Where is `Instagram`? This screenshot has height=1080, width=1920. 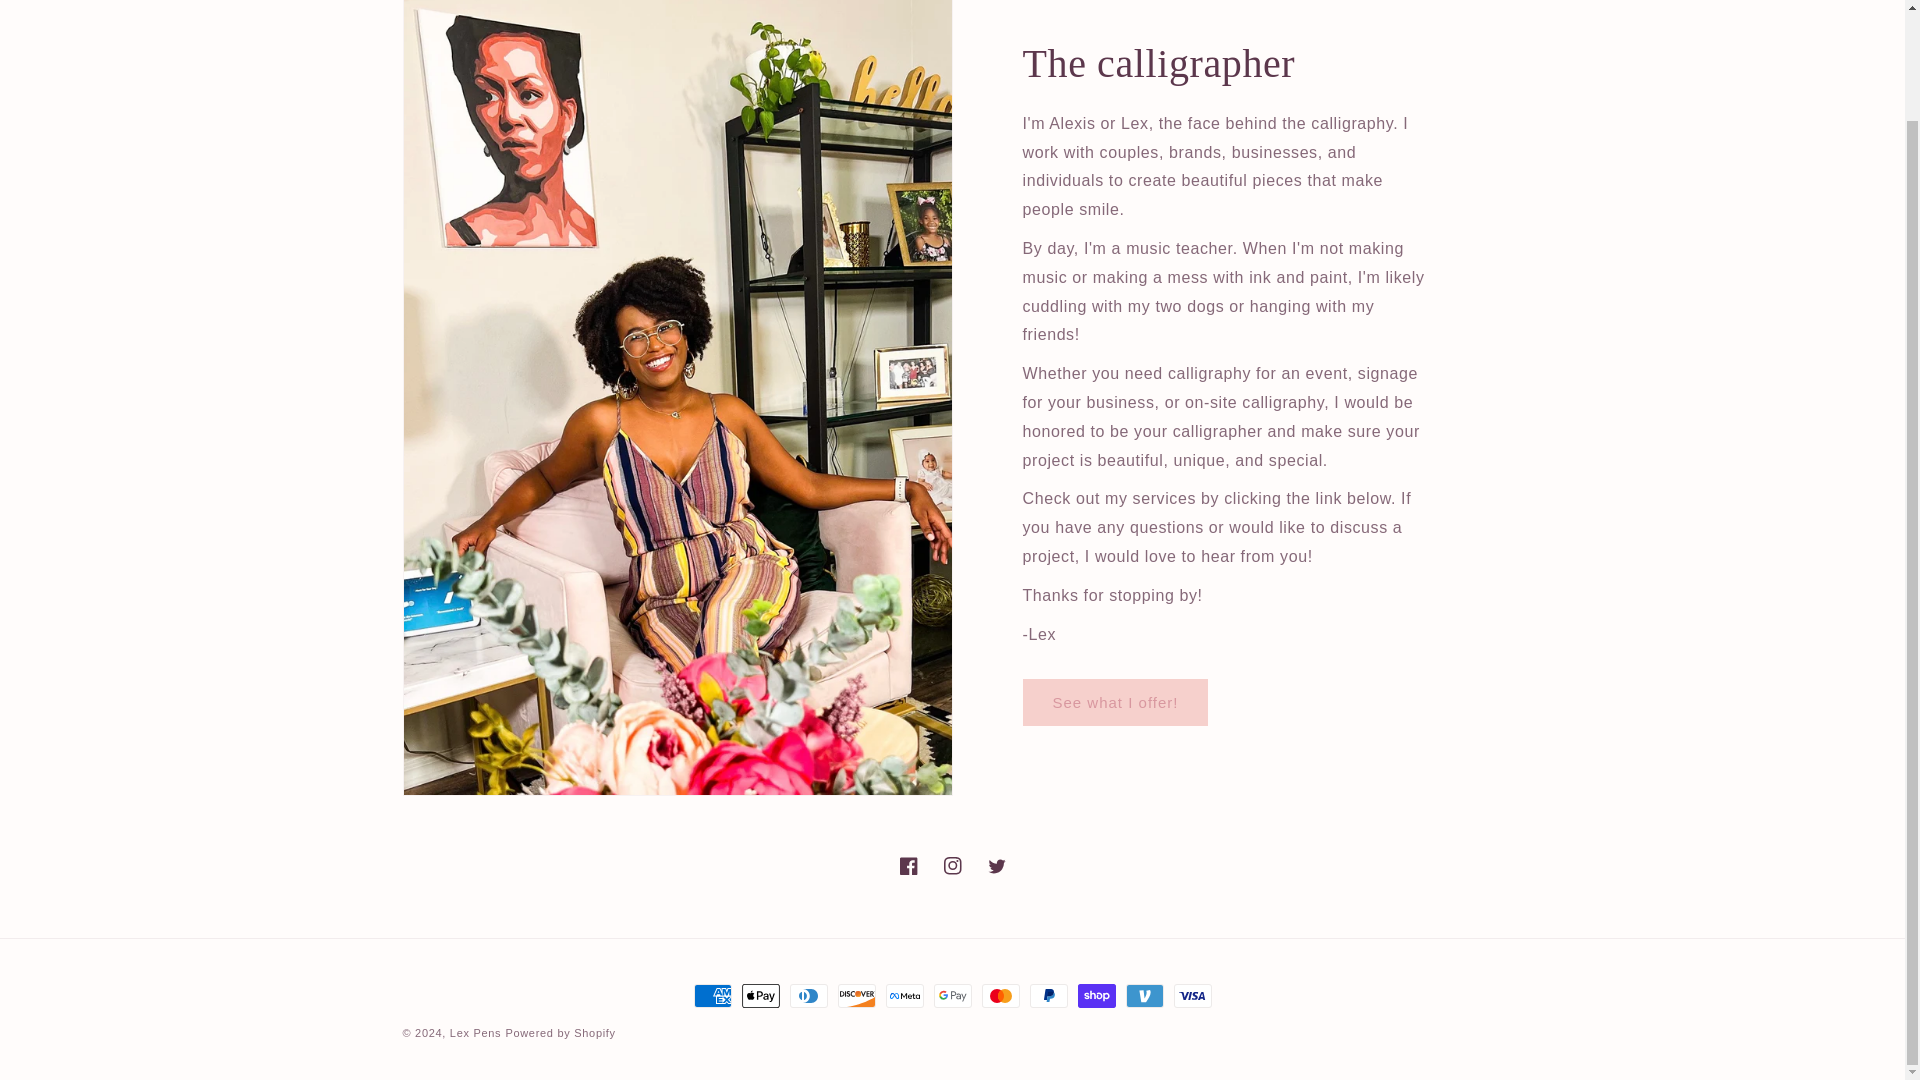 Instagram is located at coordinates (951, 865).